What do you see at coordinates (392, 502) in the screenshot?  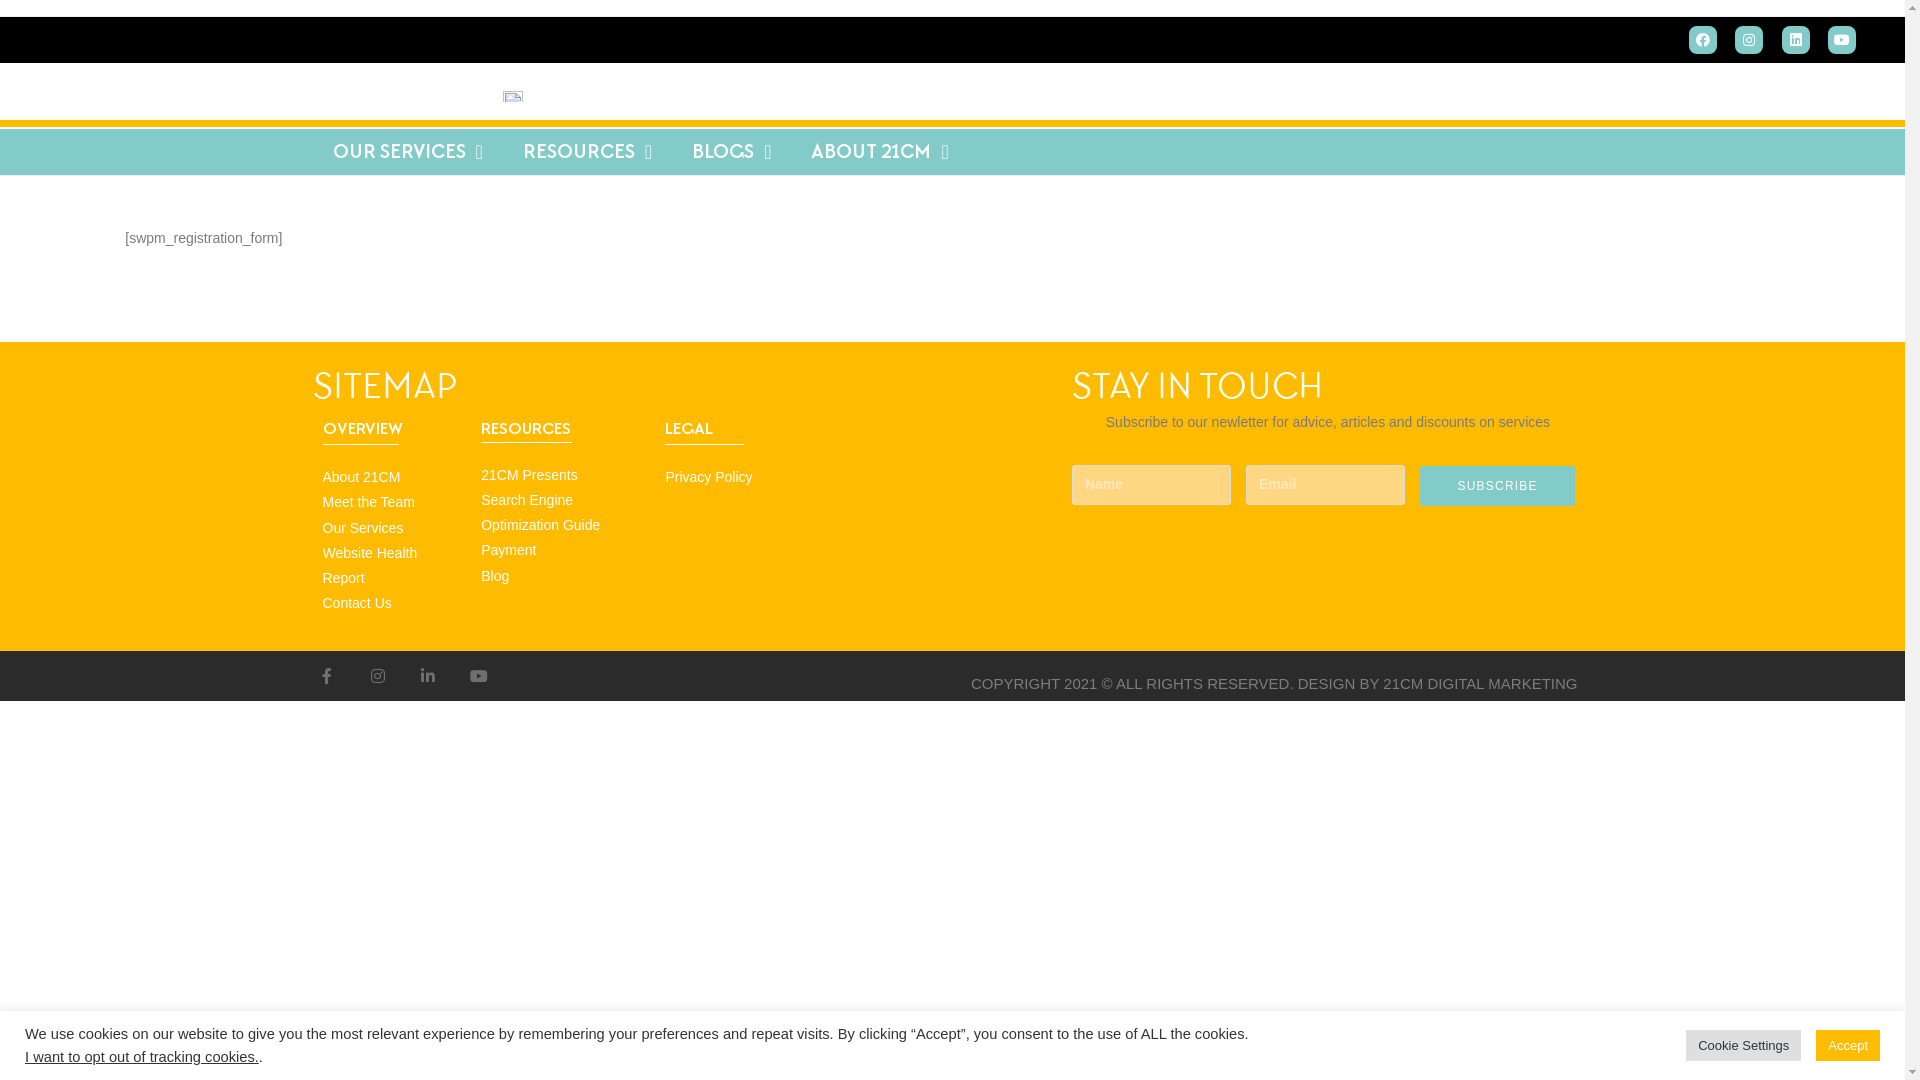 I see `Meet the Team` at bounding box center [392, 502].